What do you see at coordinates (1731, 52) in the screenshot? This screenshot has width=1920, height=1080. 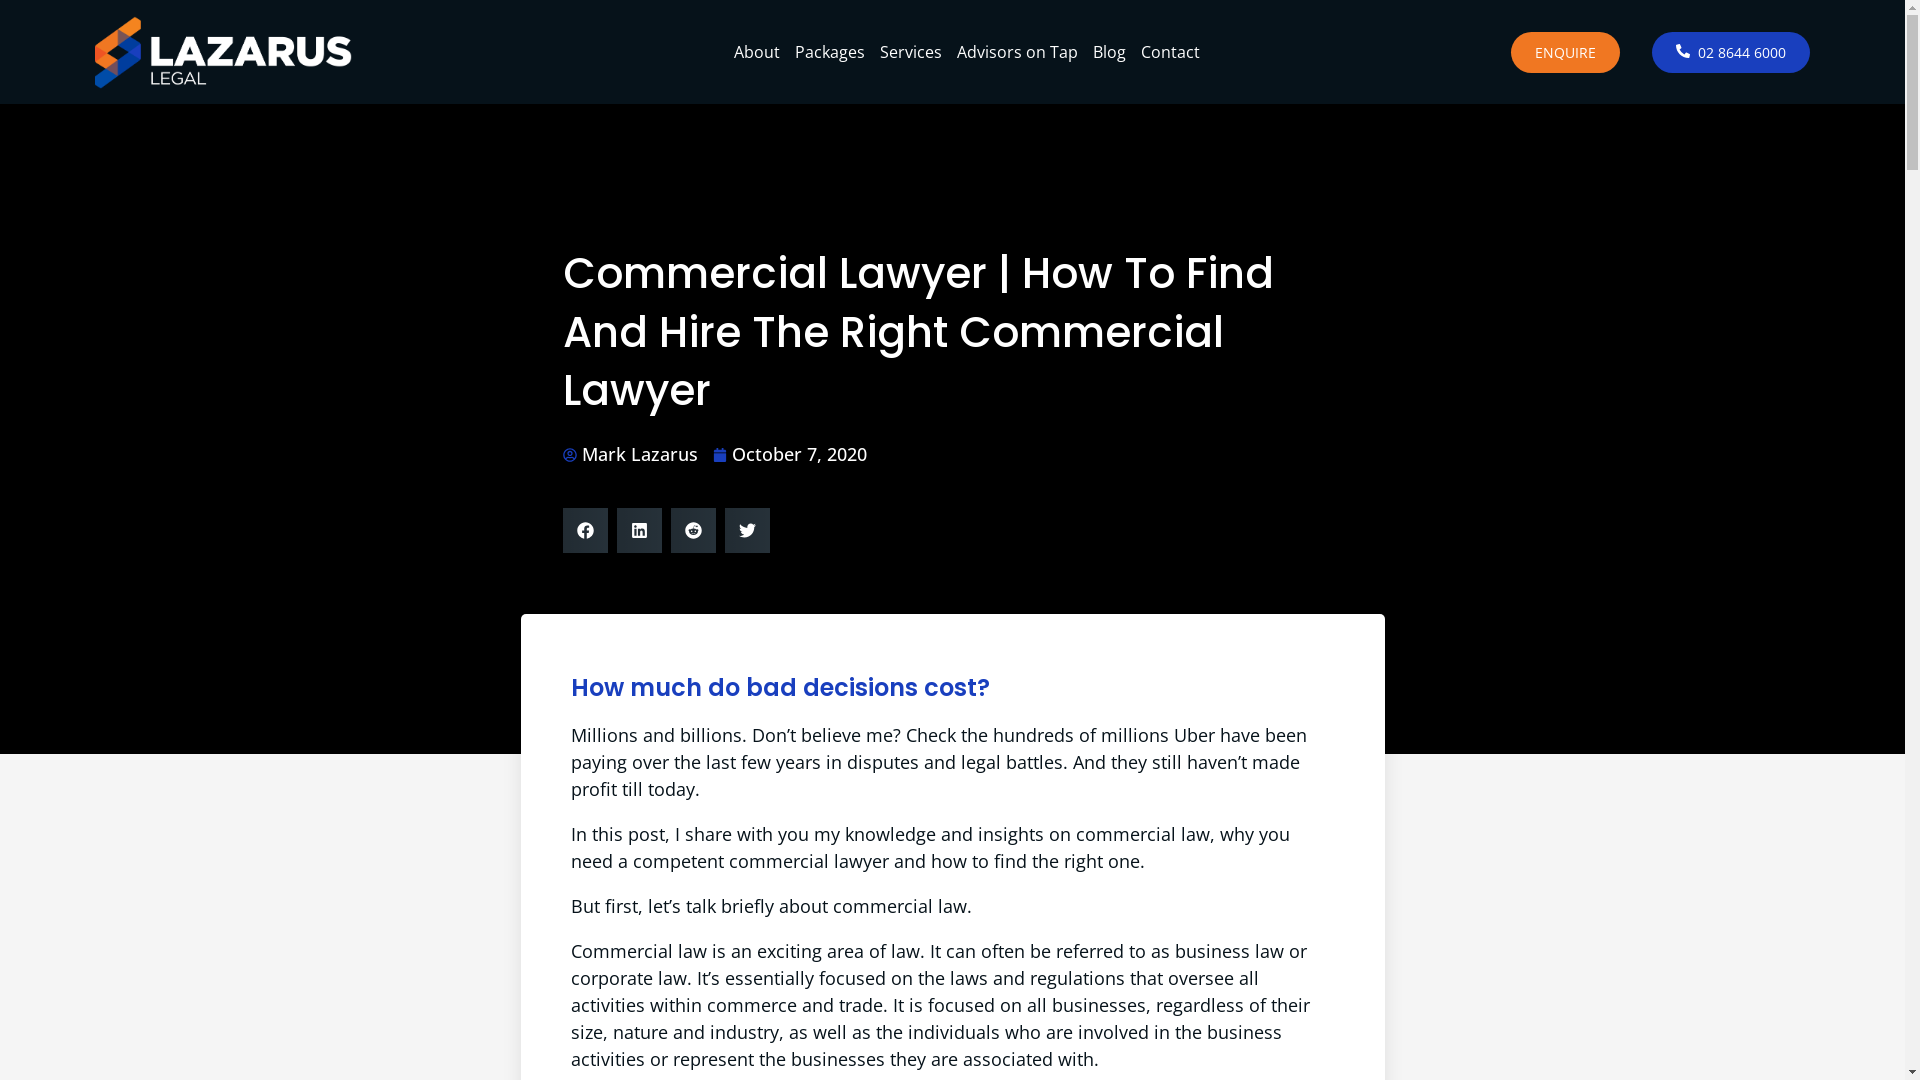 I see `02 8644 6000` at bounding box center [1731, 52].